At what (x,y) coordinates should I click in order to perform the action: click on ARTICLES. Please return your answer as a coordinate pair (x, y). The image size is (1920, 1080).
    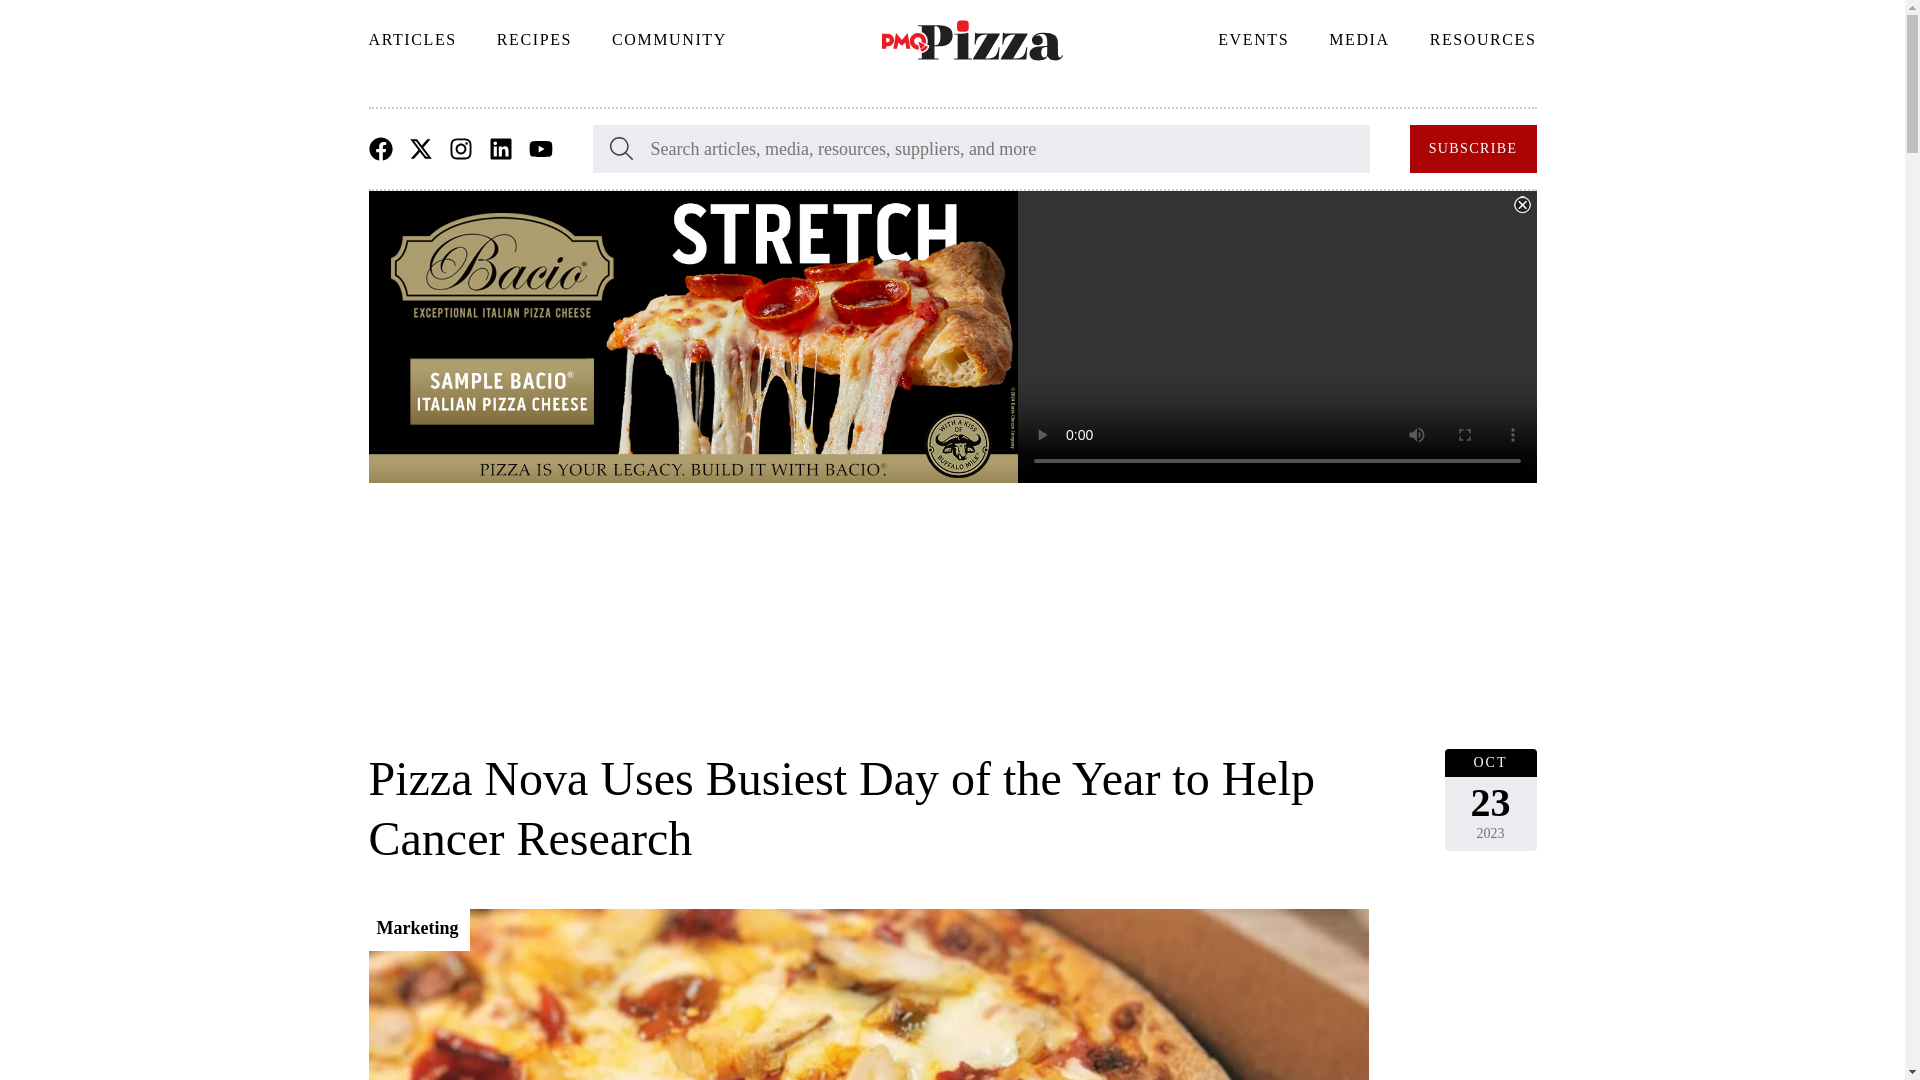
    Looking at the image, I should click on (412, 40).